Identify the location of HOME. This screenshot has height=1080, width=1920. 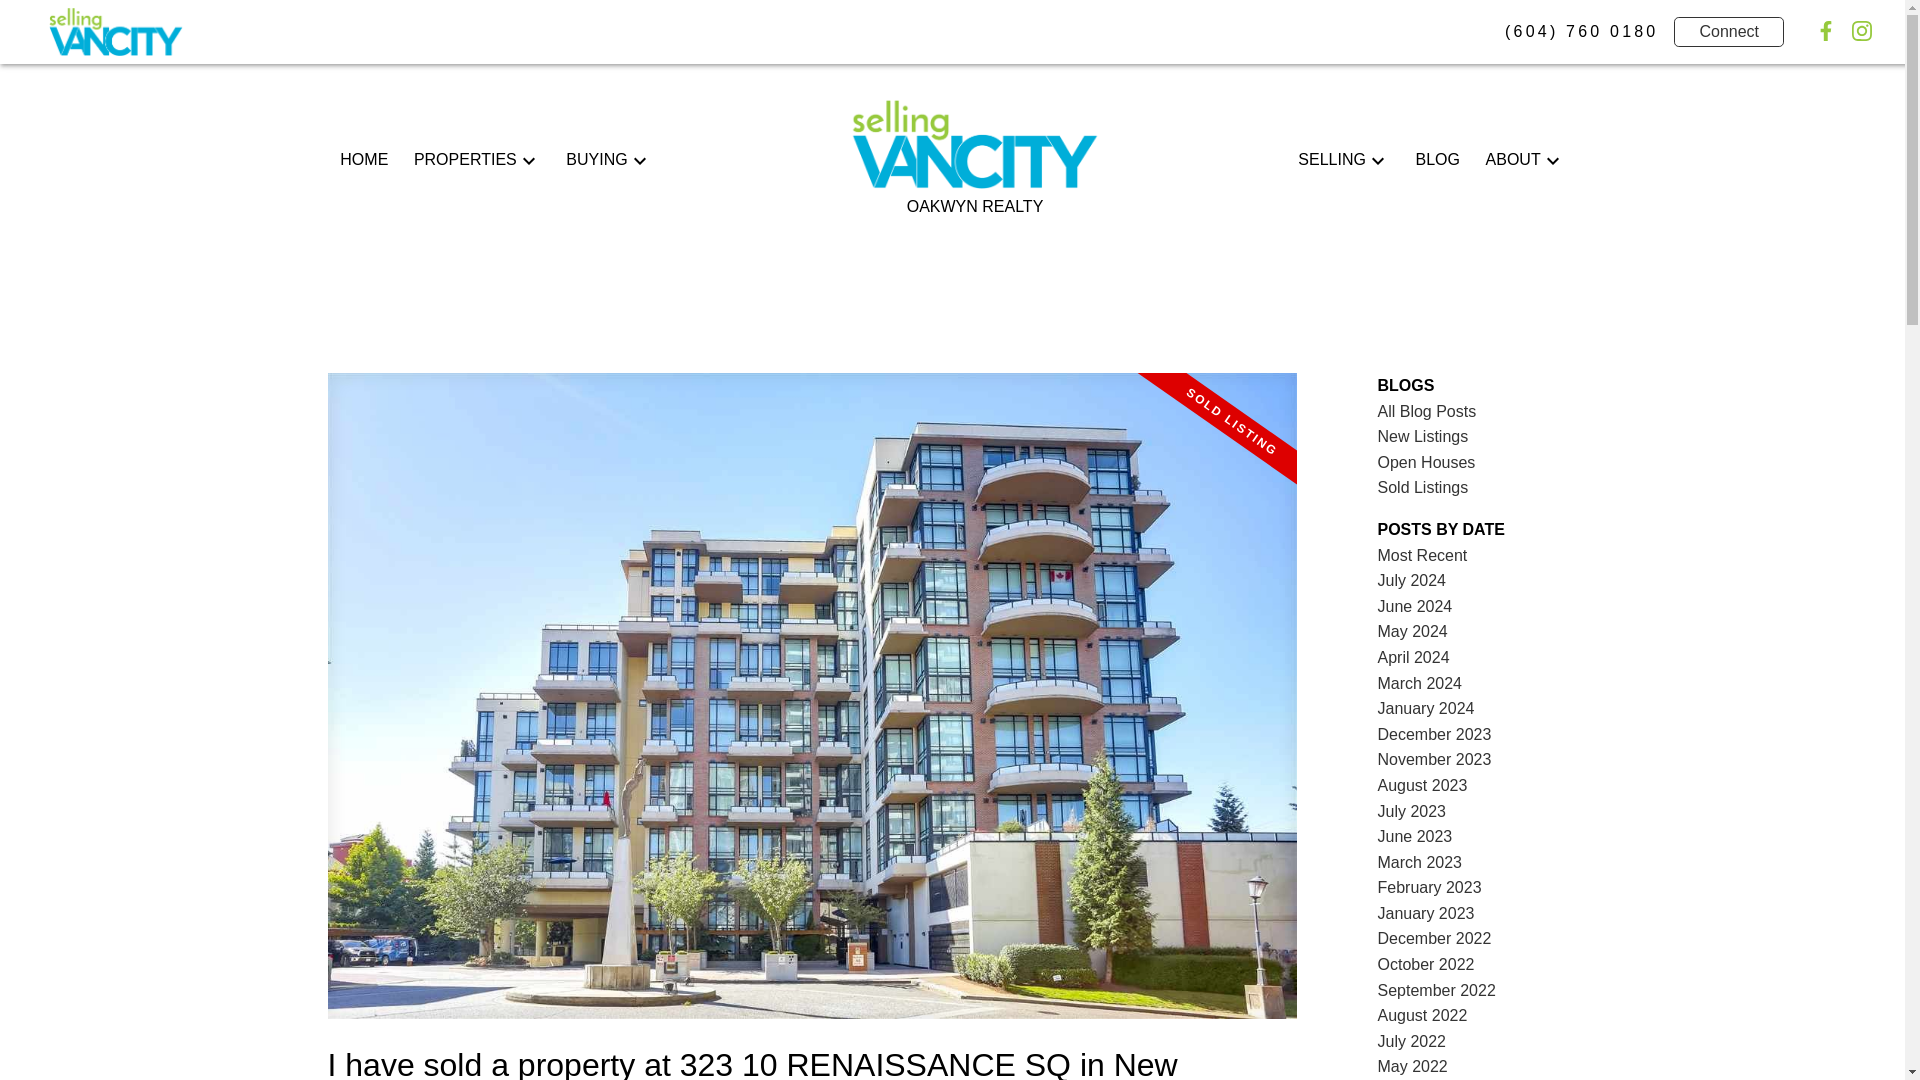
(363, 159).